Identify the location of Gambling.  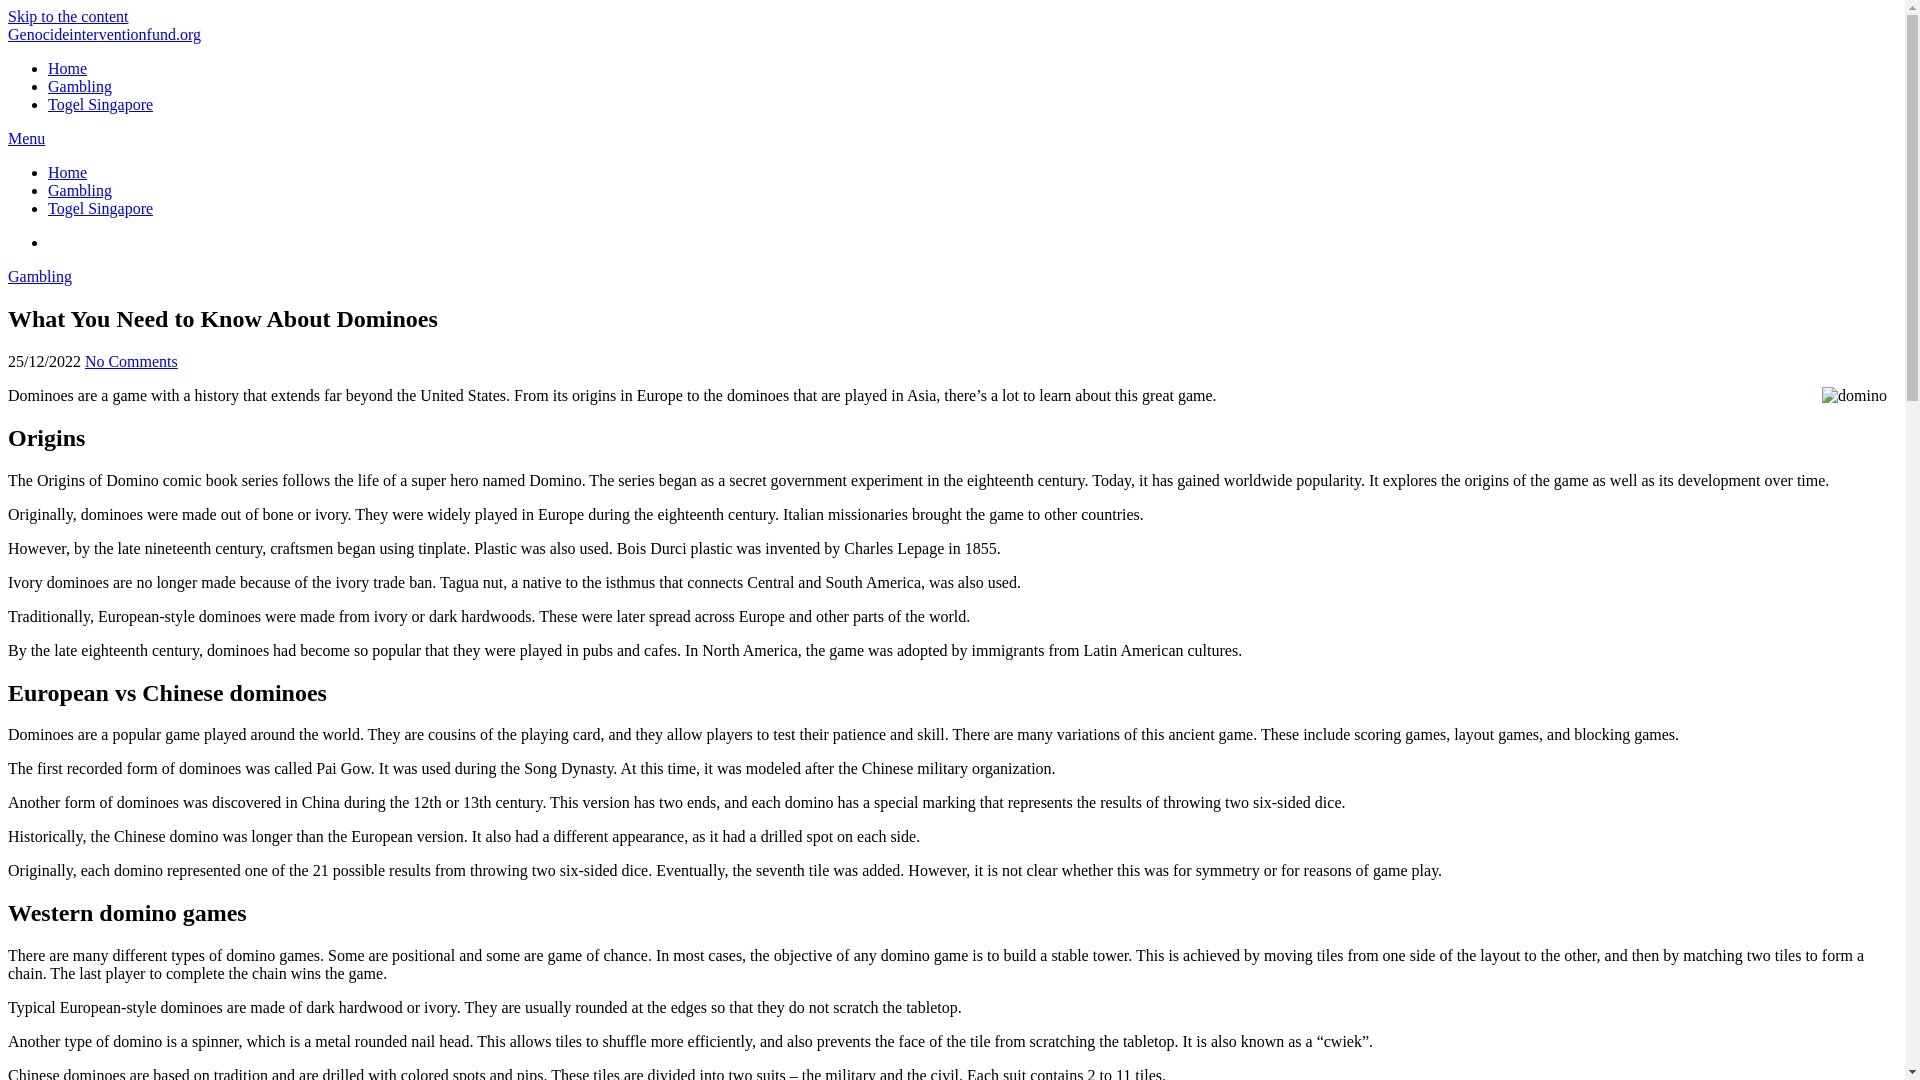
(80, 190).